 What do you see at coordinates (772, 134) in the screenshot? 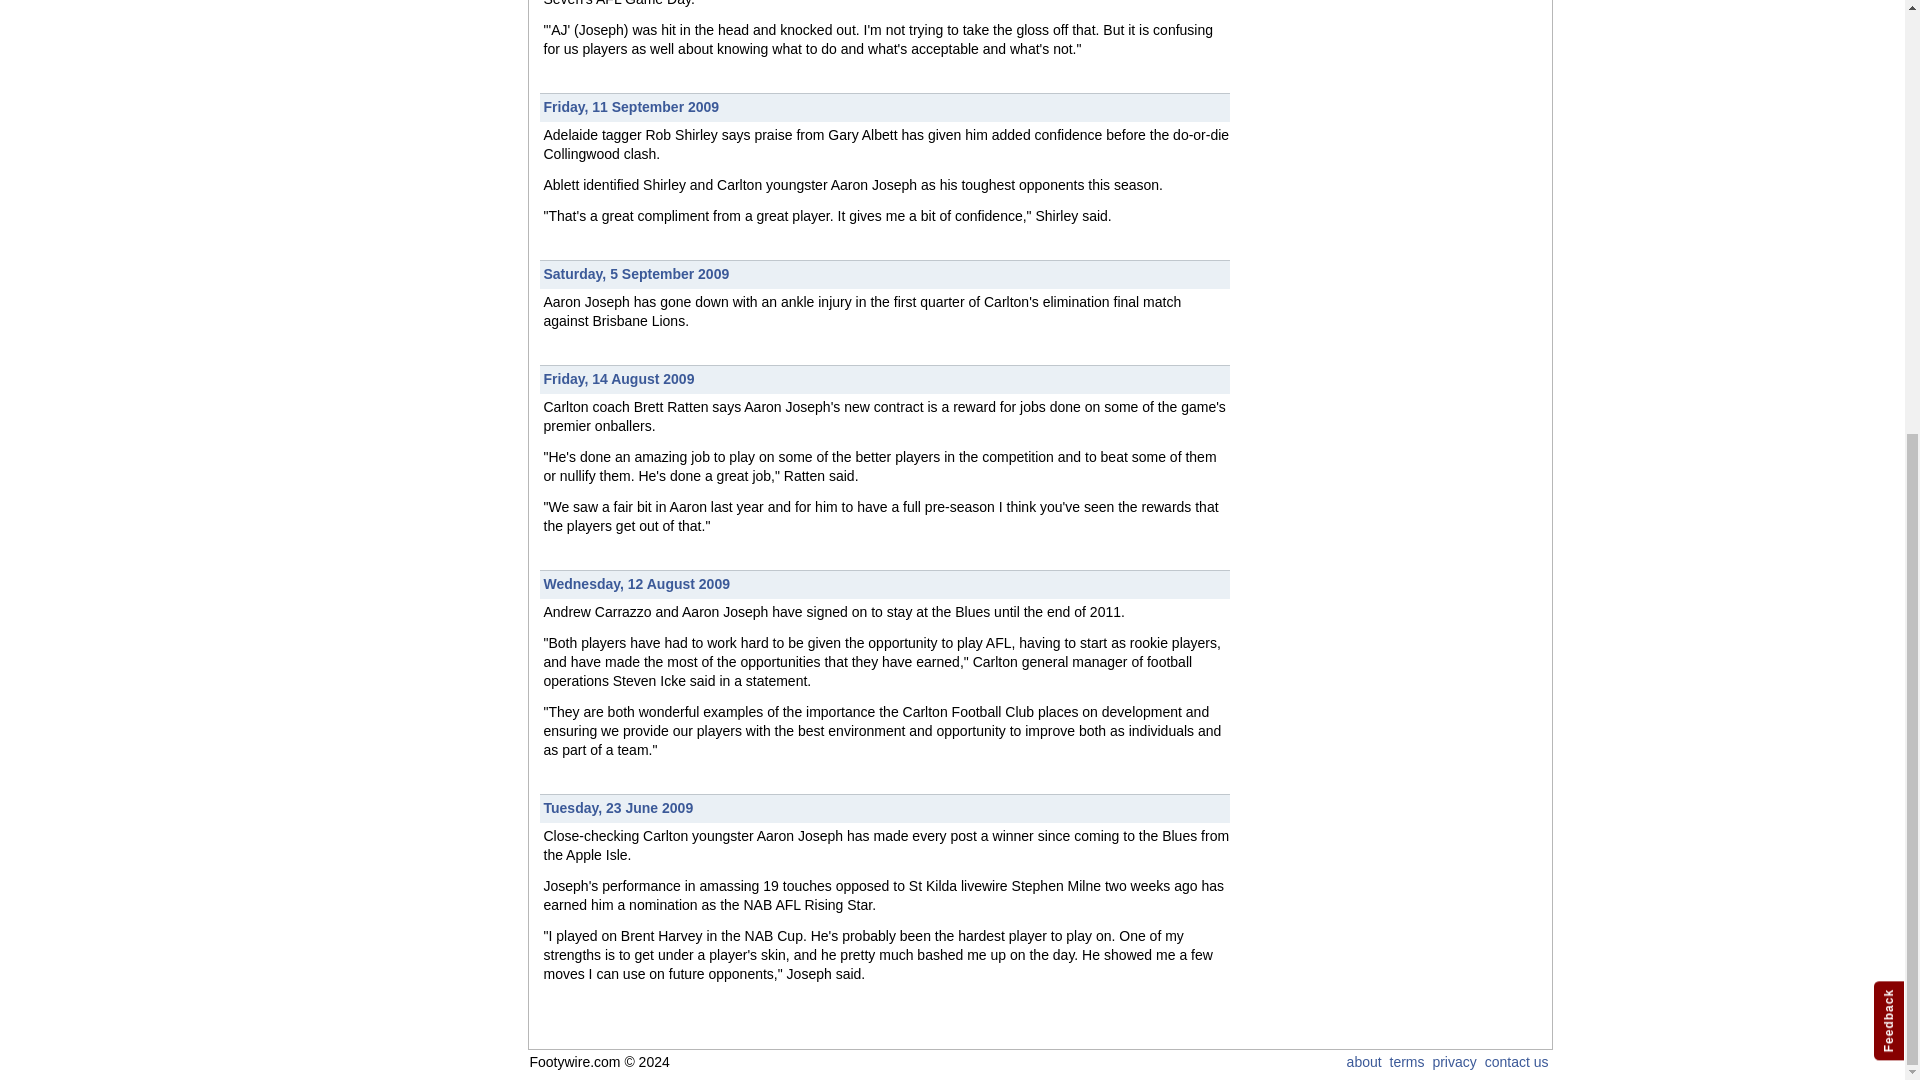
I see `praise` at bounding box center [772, 134].